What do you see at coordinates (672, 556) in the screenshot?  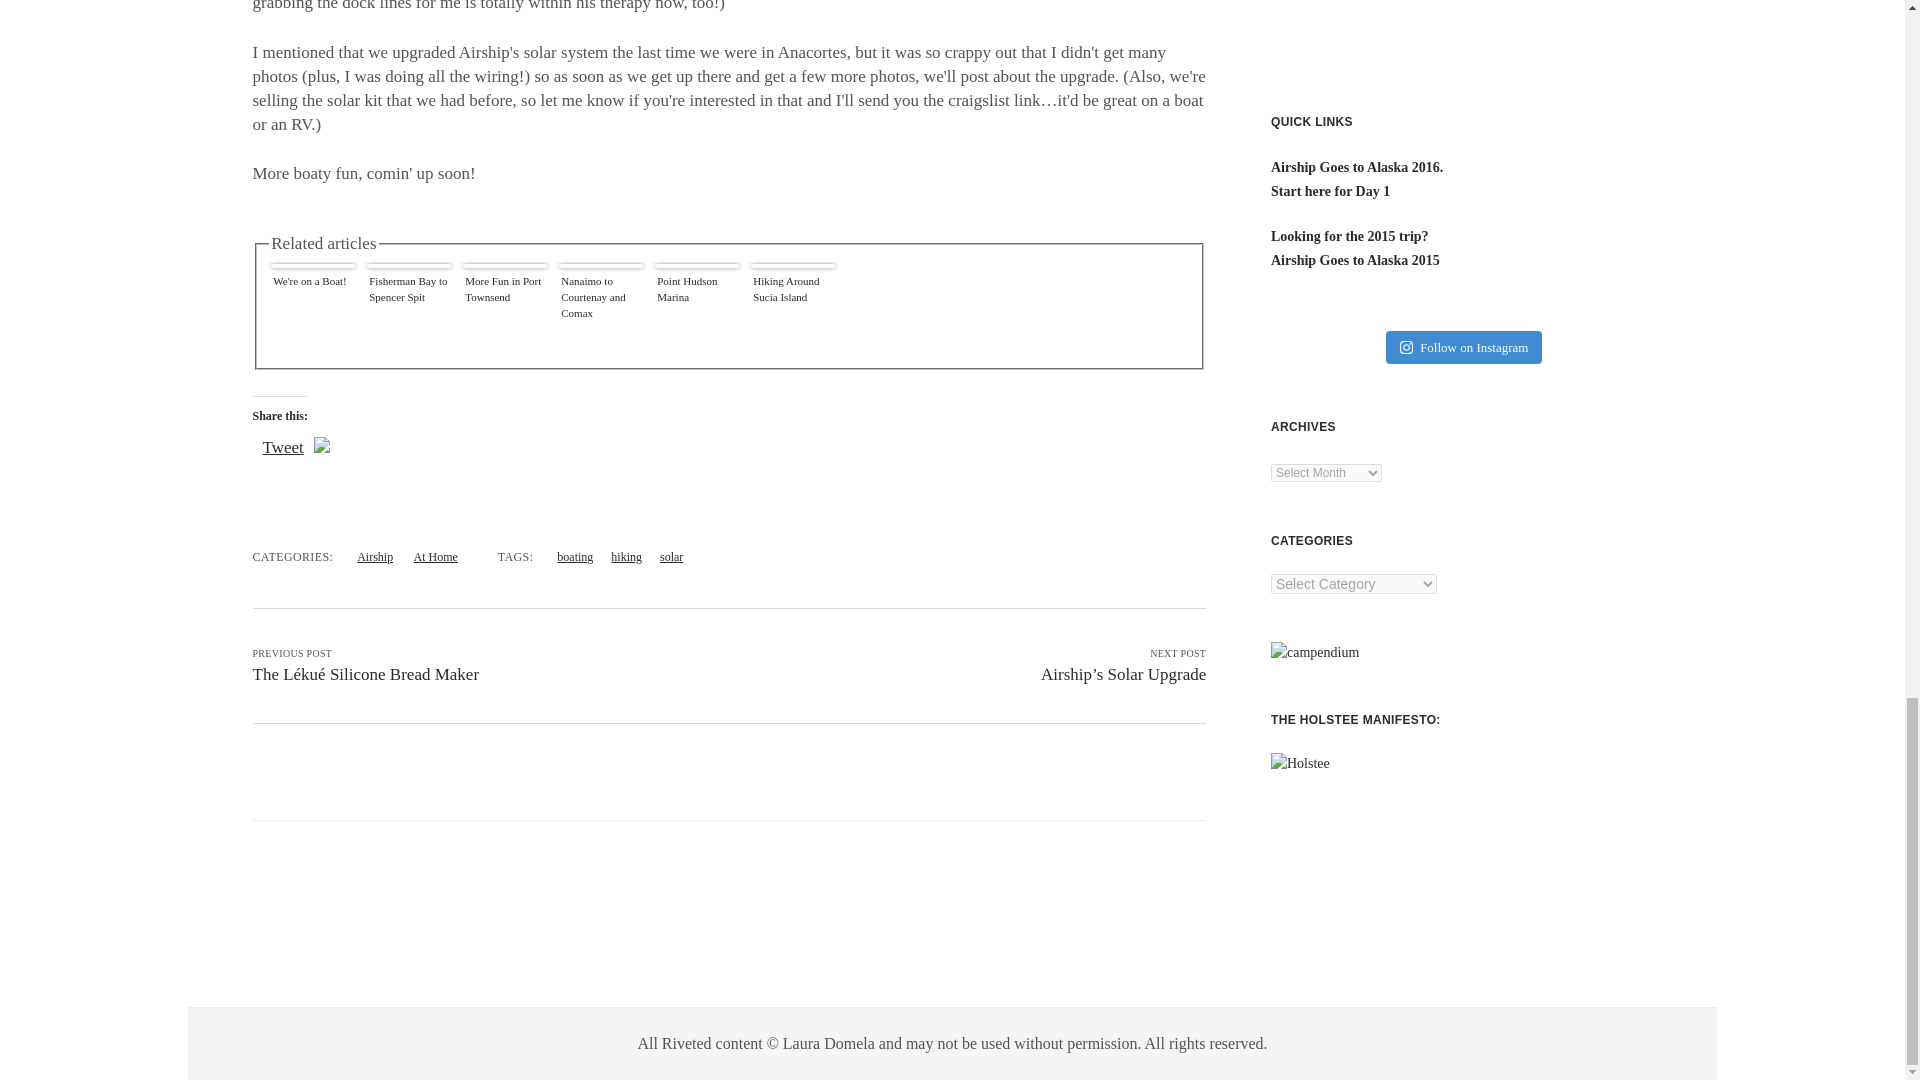 I see `View all posts tagged solar` at bounding box center [672, 556].